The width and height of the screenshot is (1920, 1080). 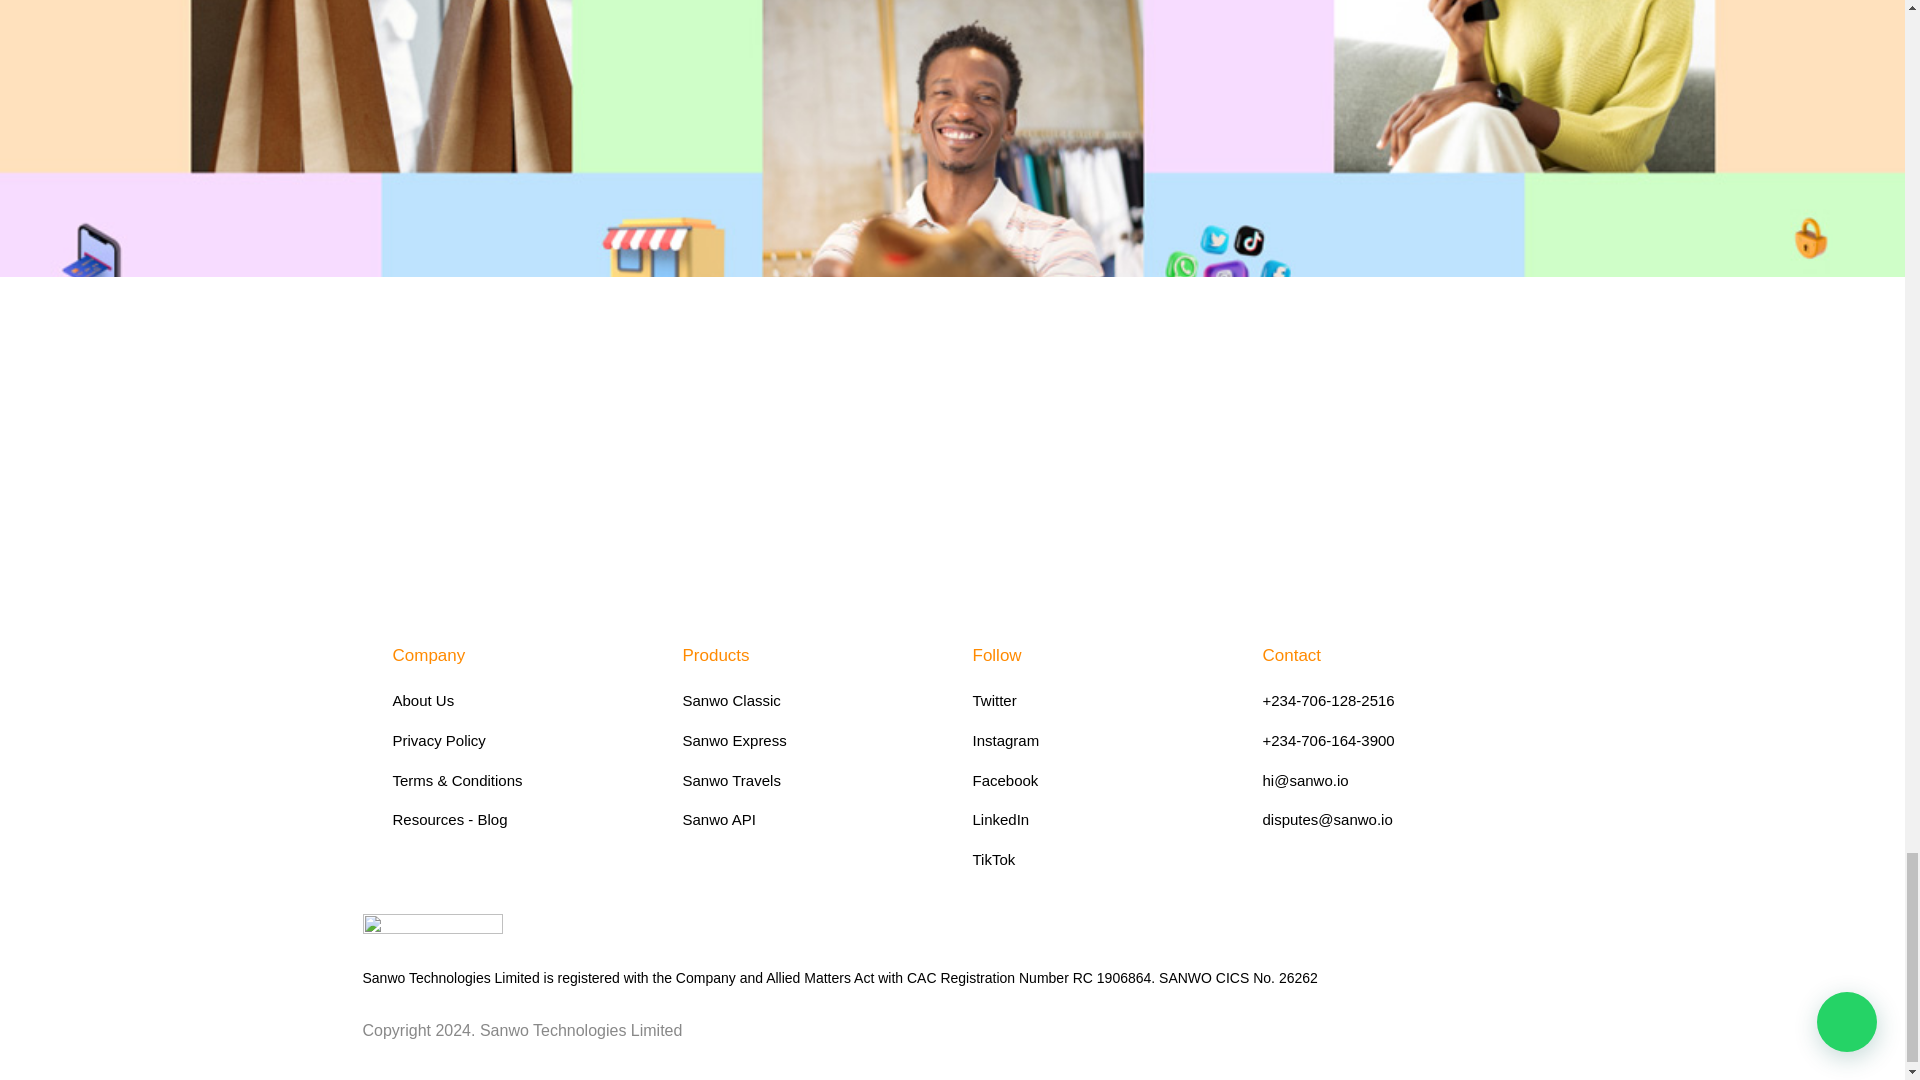 I want to click on Sanwo Express, so click(x=806, y=740).